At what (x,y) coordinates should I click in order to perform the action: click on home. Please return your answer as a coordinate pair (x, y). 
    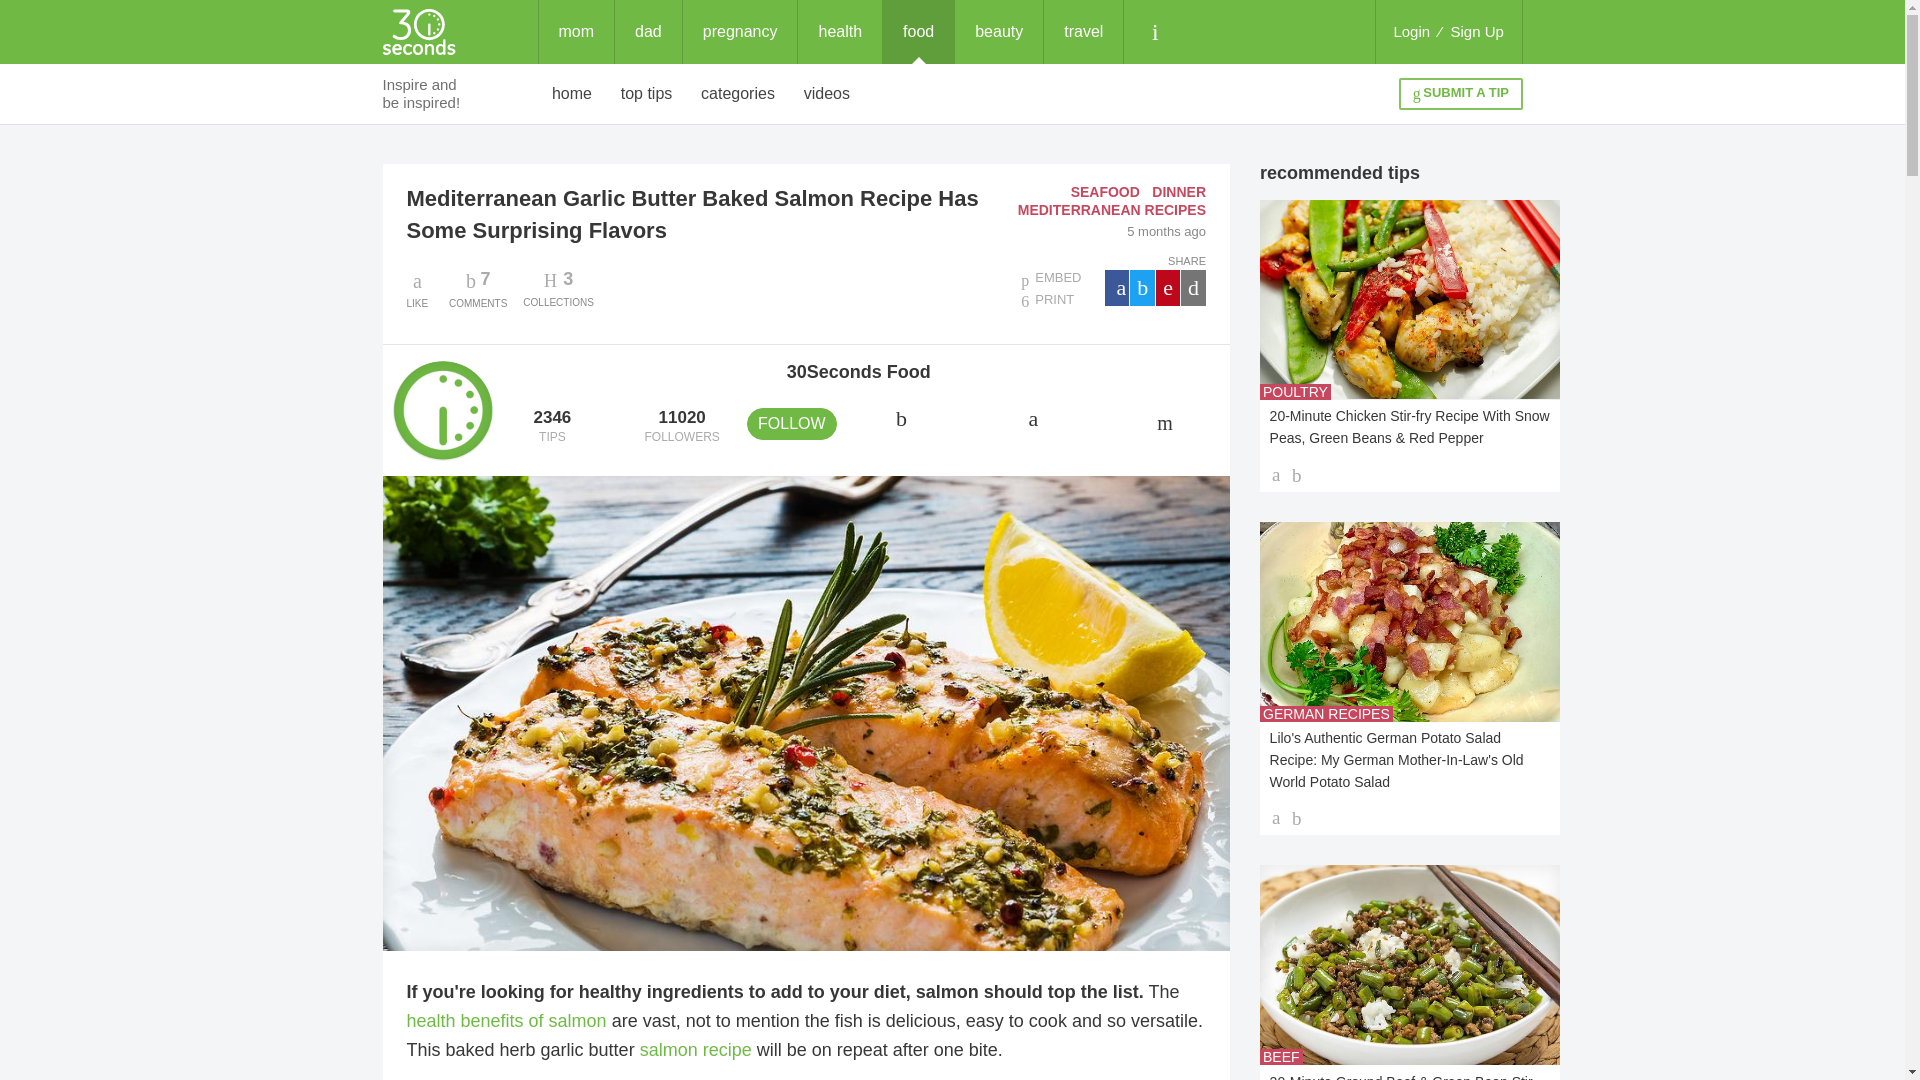
    Looking at the image, I should click on (572, 94).